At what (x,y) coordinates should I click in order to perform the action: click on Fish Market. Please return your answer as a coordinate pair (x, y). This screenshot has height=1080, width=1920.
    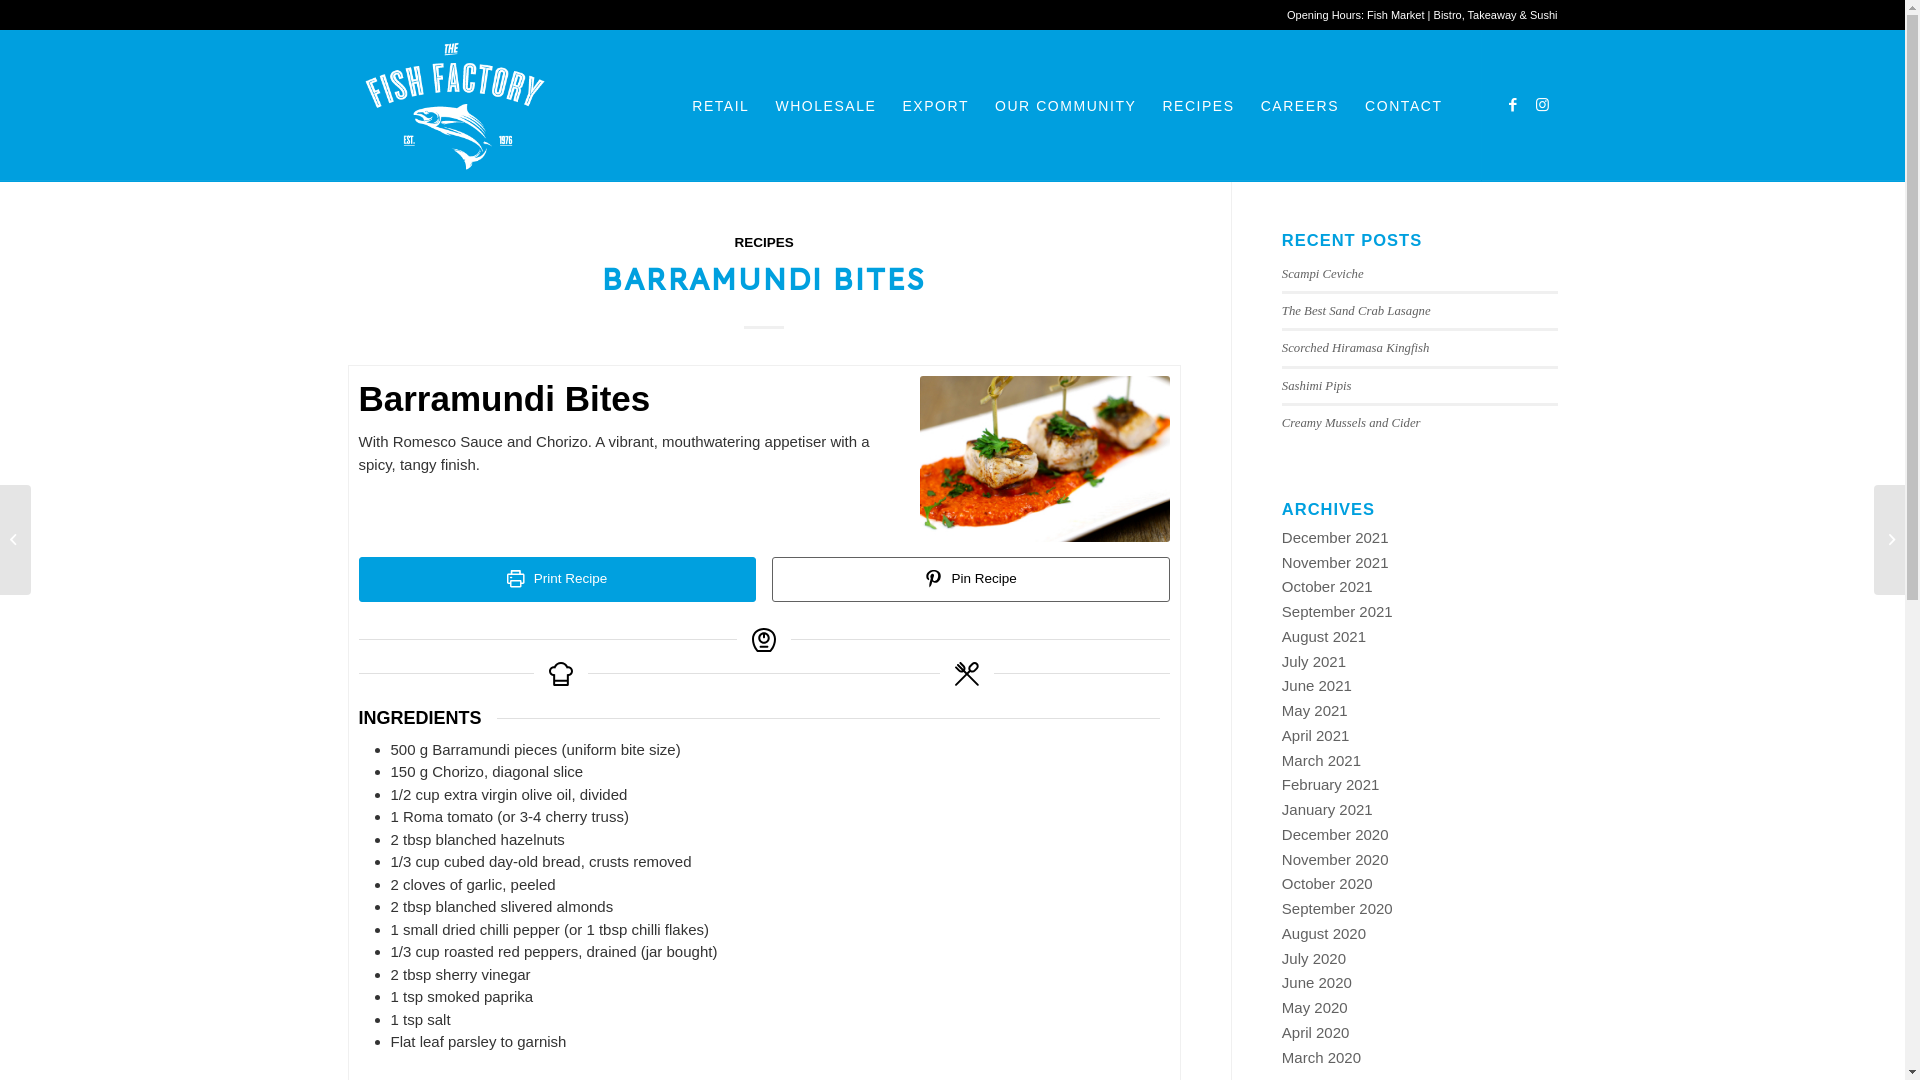
    Looking at the image, I should click on (1396, 15).